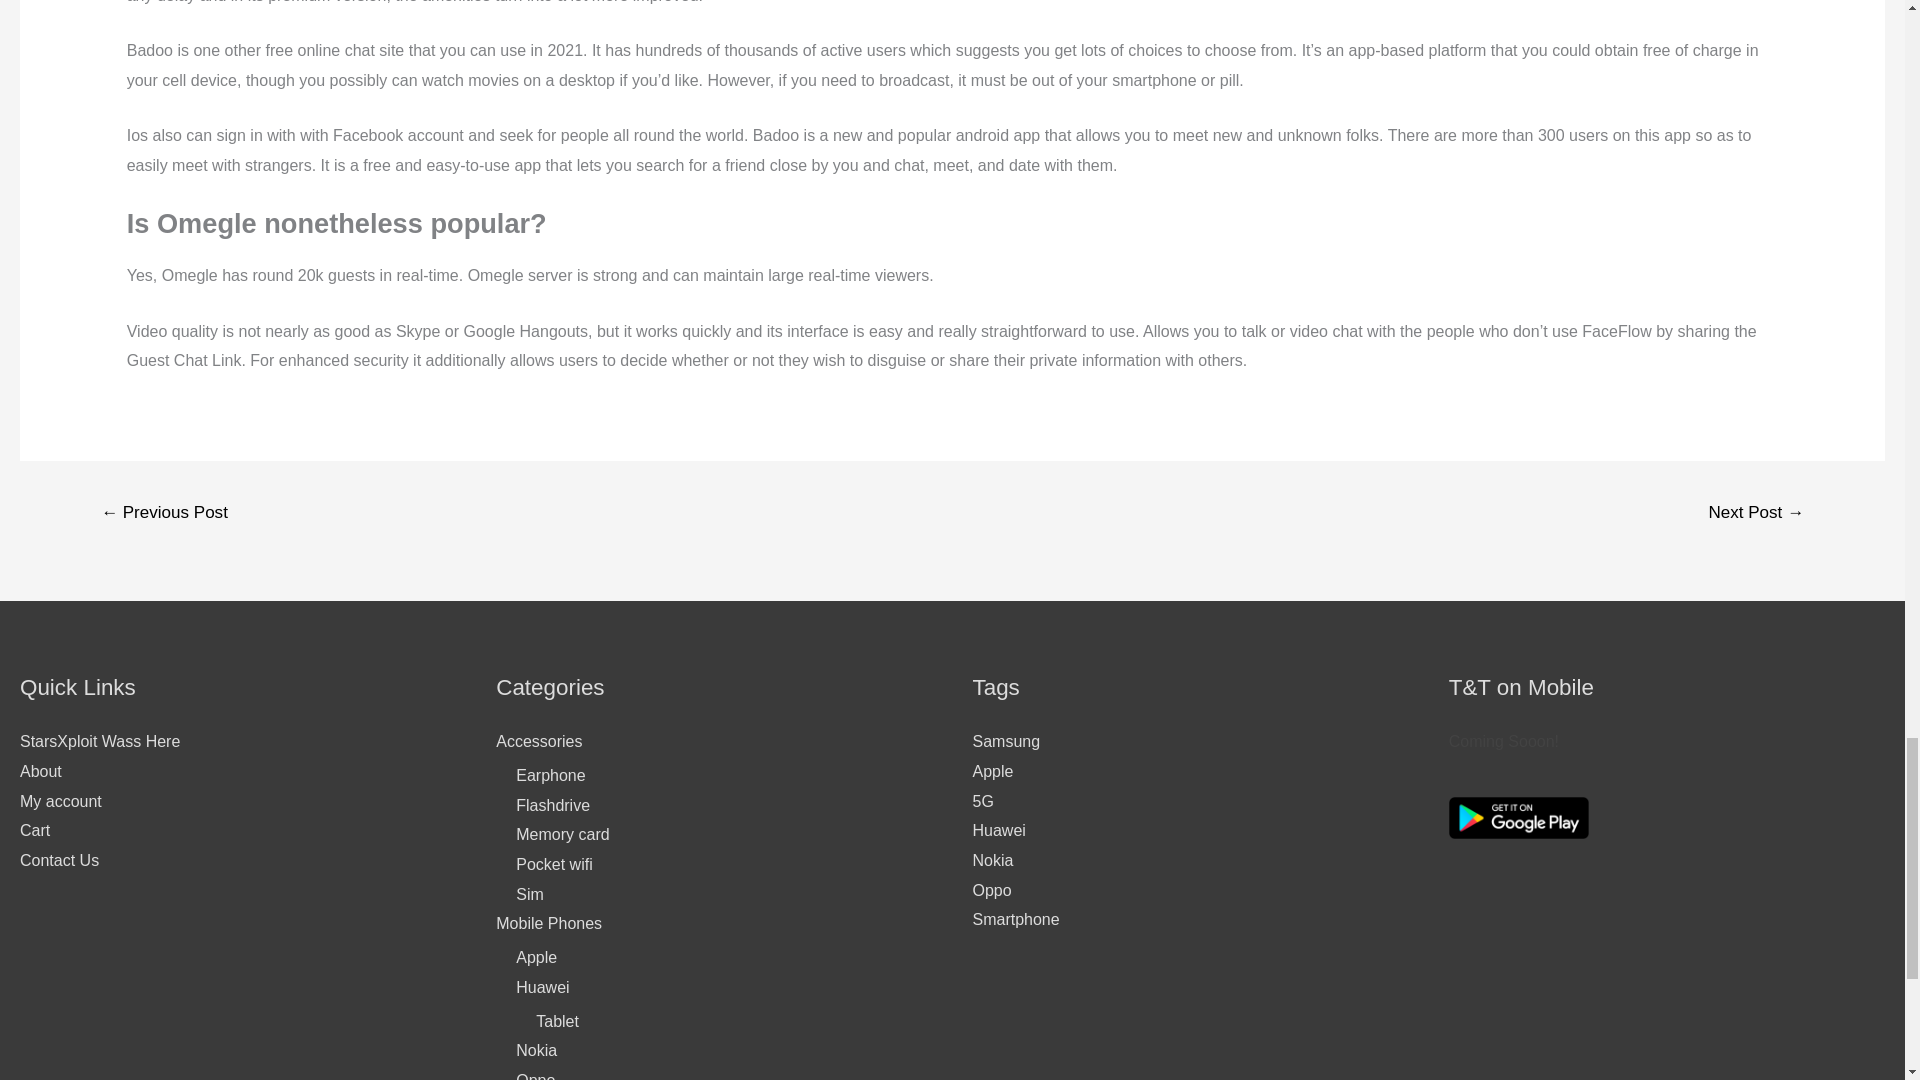 The width and height of the screenshot is (1920, 1080). Describe the element at coordinates (550, 775) in the screenshot. I see `Earphone` at that location.